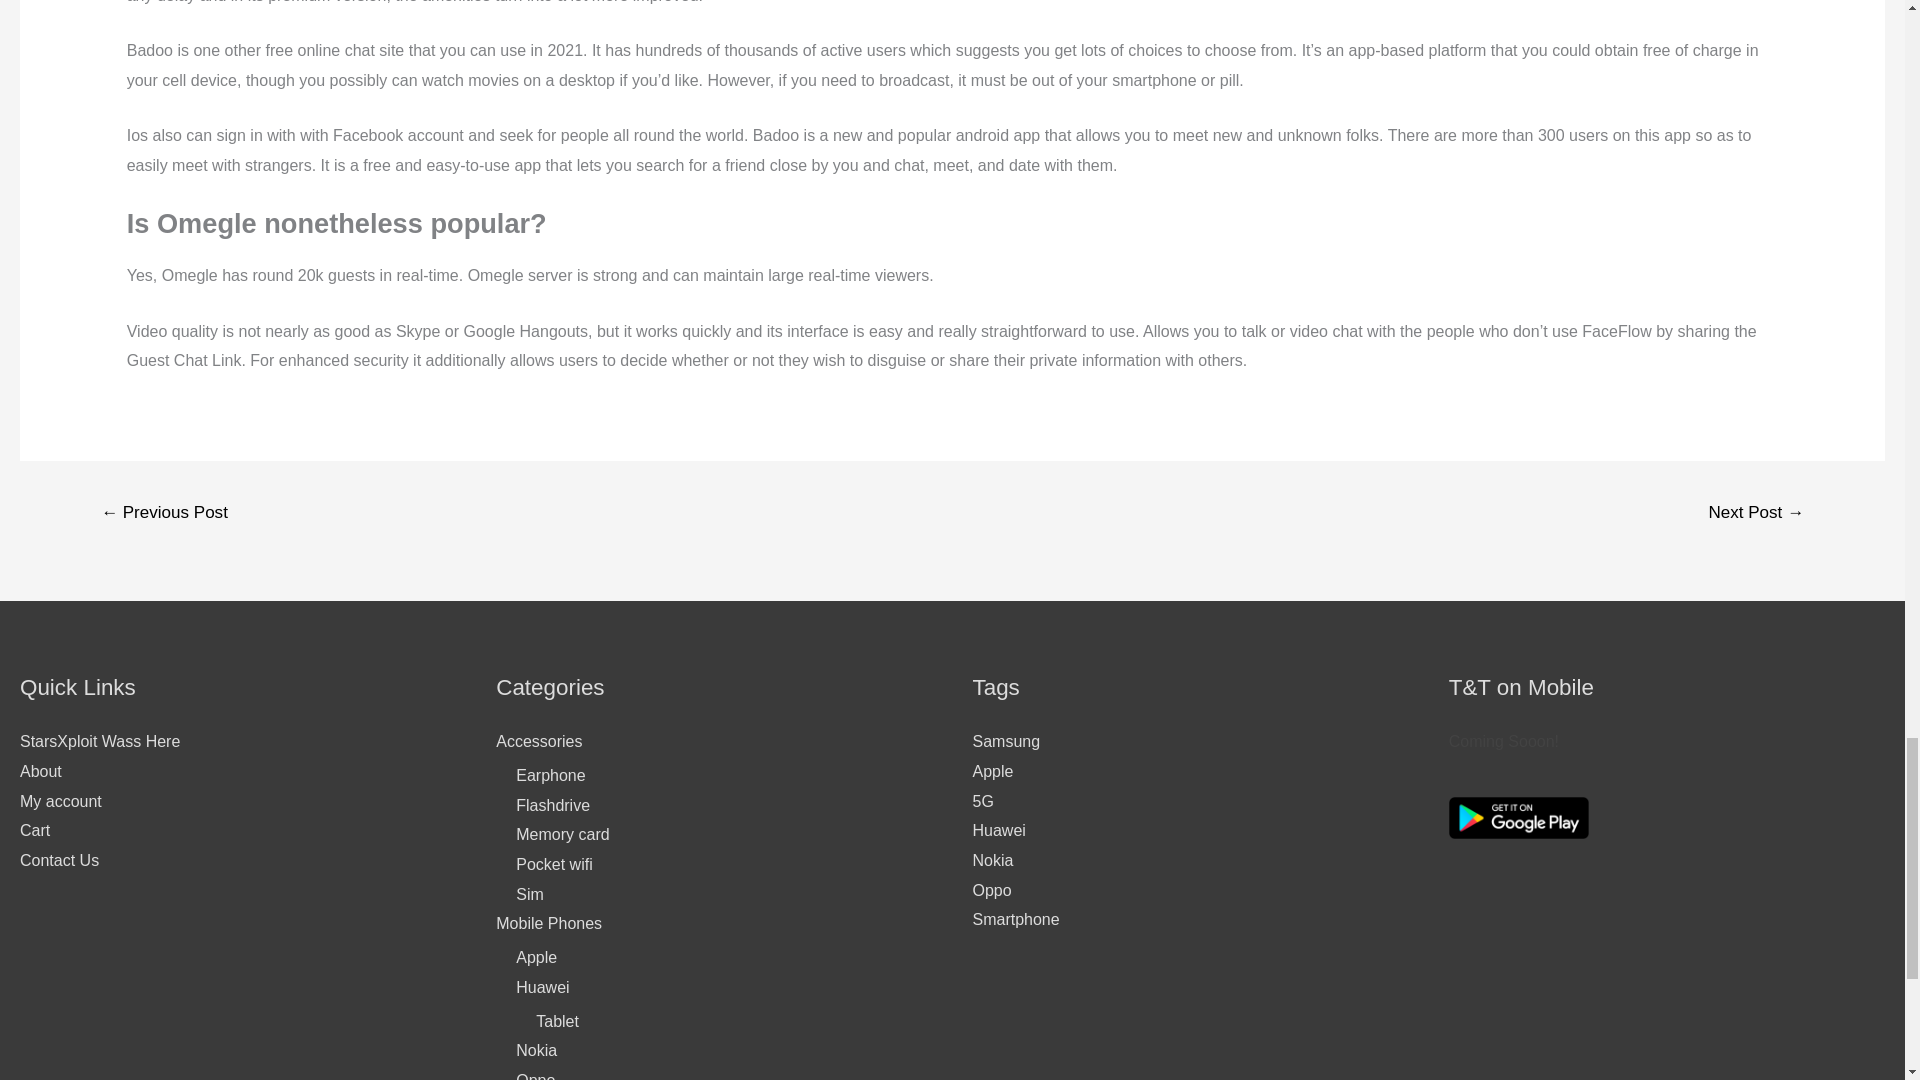 The width and height of the screenshot is (1920, 1080). Describe the element at coordinates (550, 775) in the screenshot. I see `Earphone` at that location.